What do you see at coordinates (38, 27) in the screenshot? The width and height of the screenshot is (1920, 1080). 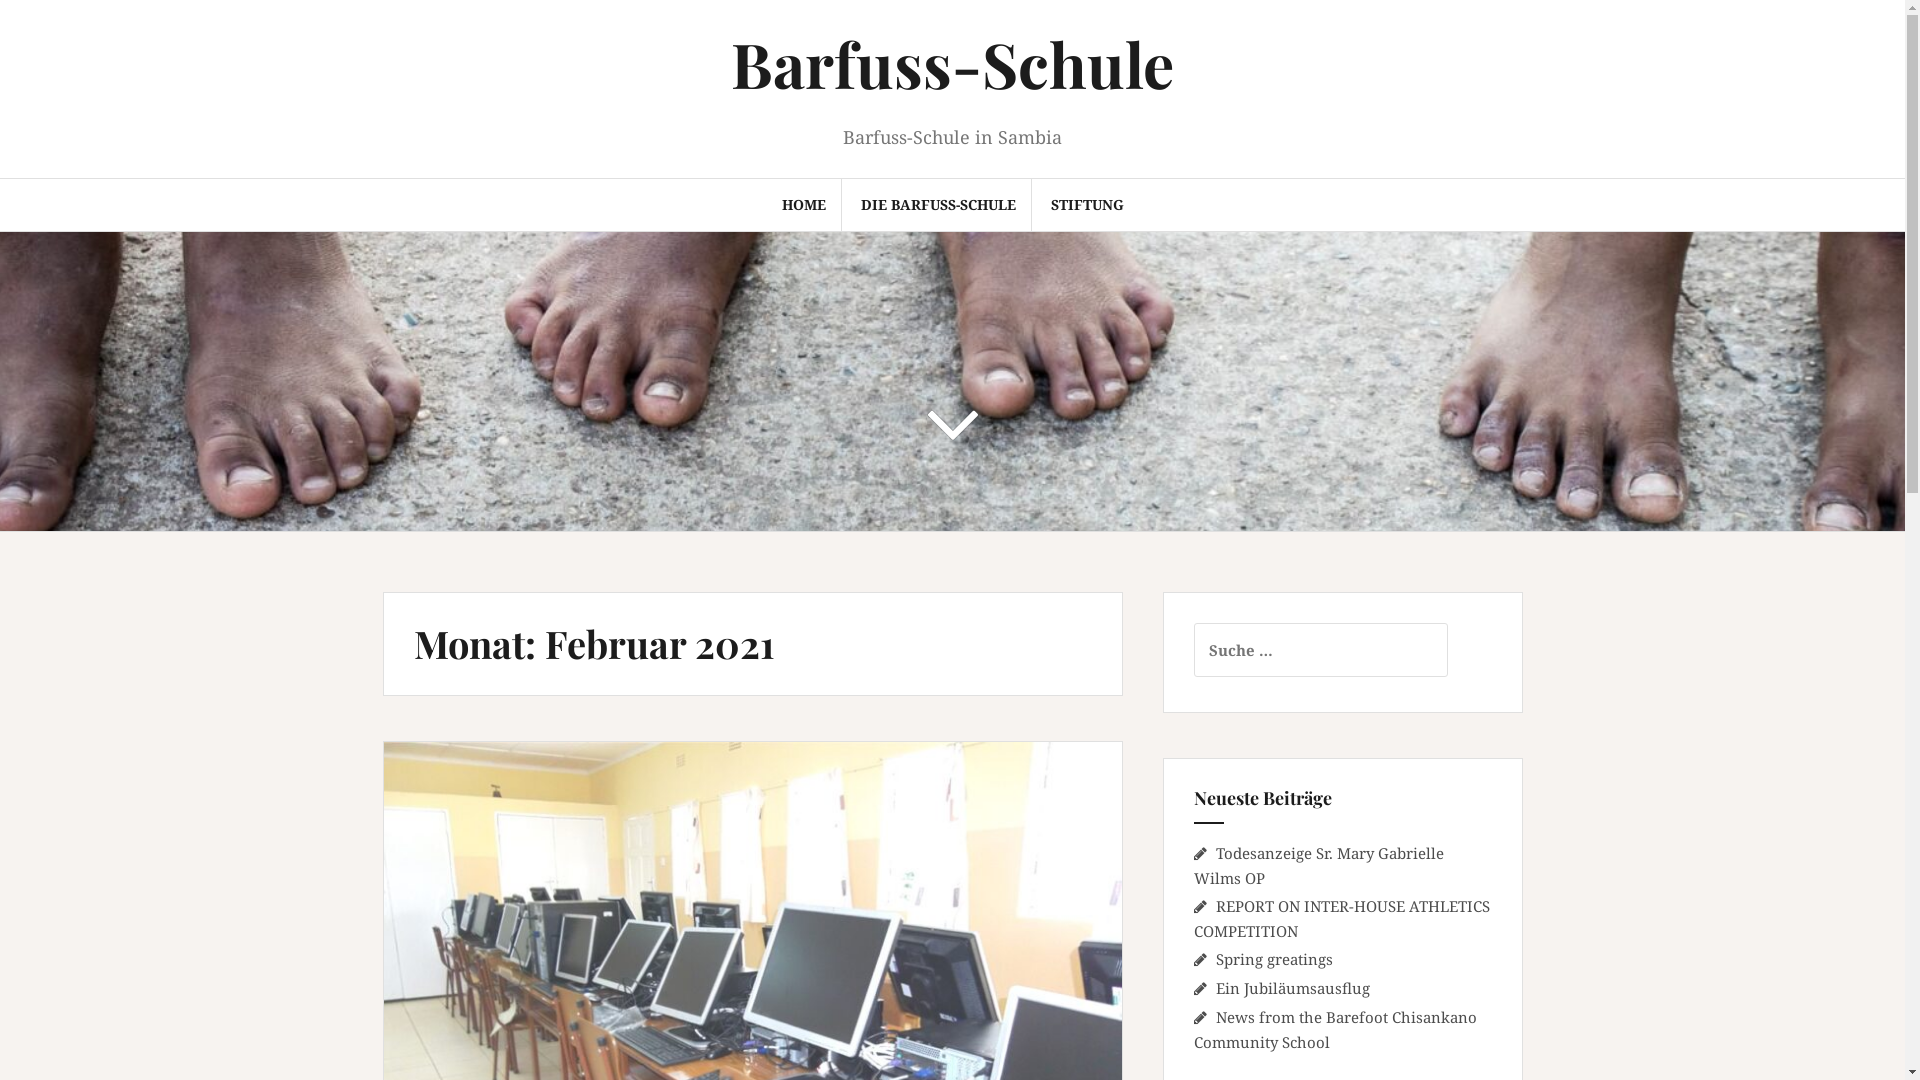 I see `Suche` at bounding box center [38, 27].